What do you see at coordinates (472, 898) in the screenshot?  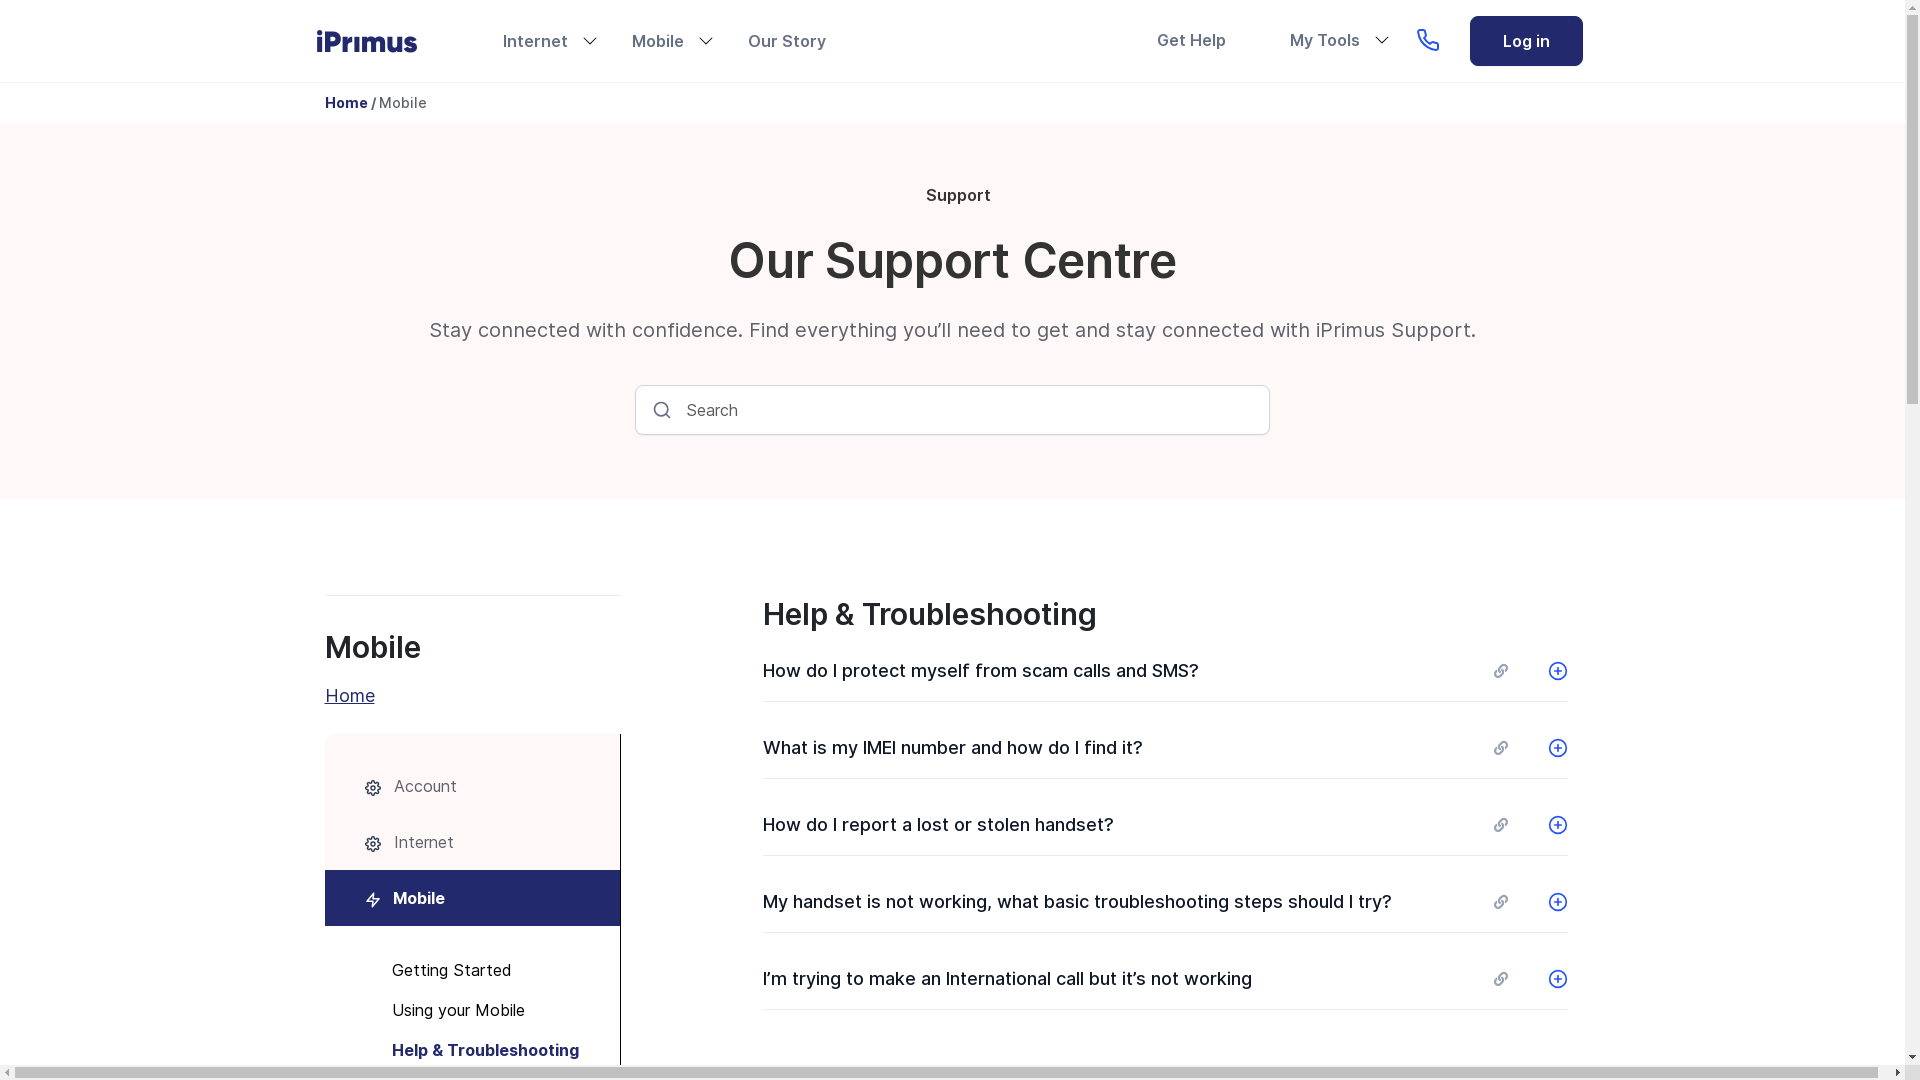 I see `Mobile` at bounding box center [472, 898].